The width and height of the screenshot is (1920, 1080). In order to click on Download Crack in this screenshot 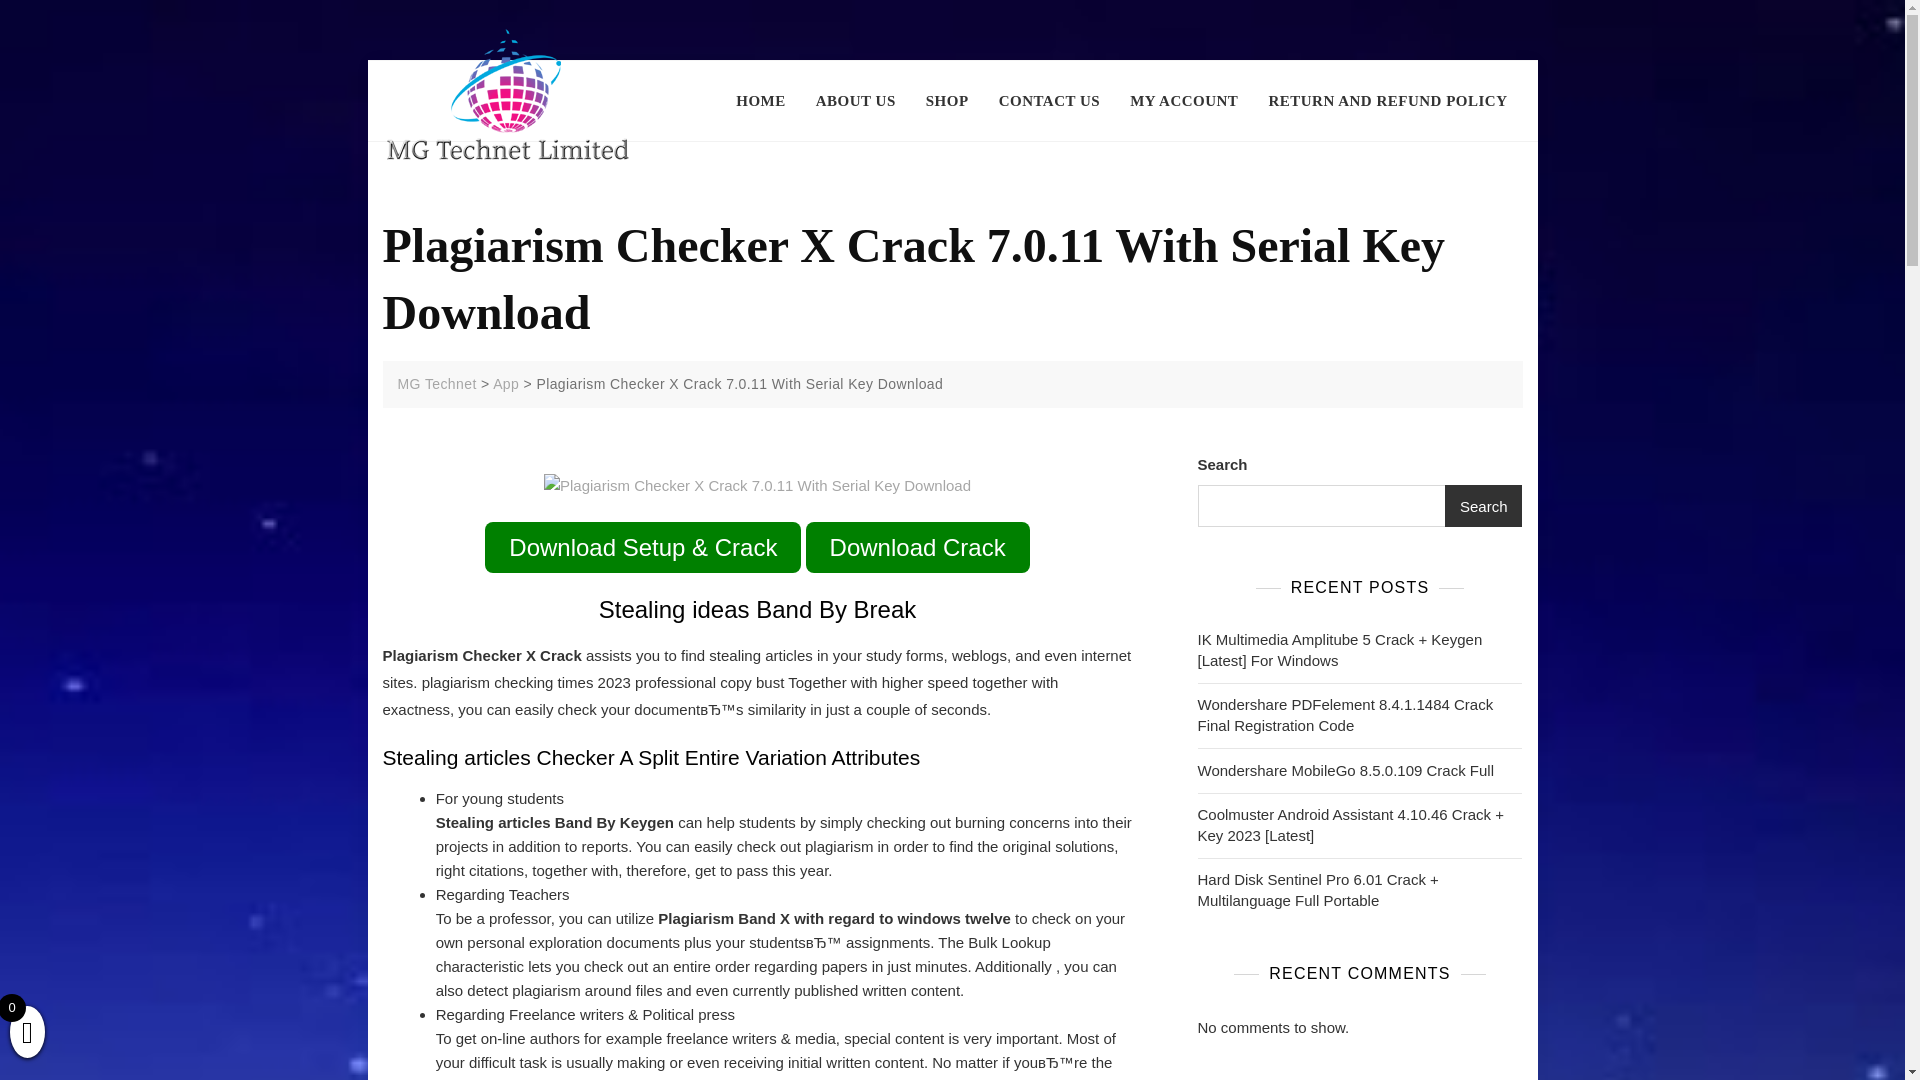, I will do `click(918, 547)`.